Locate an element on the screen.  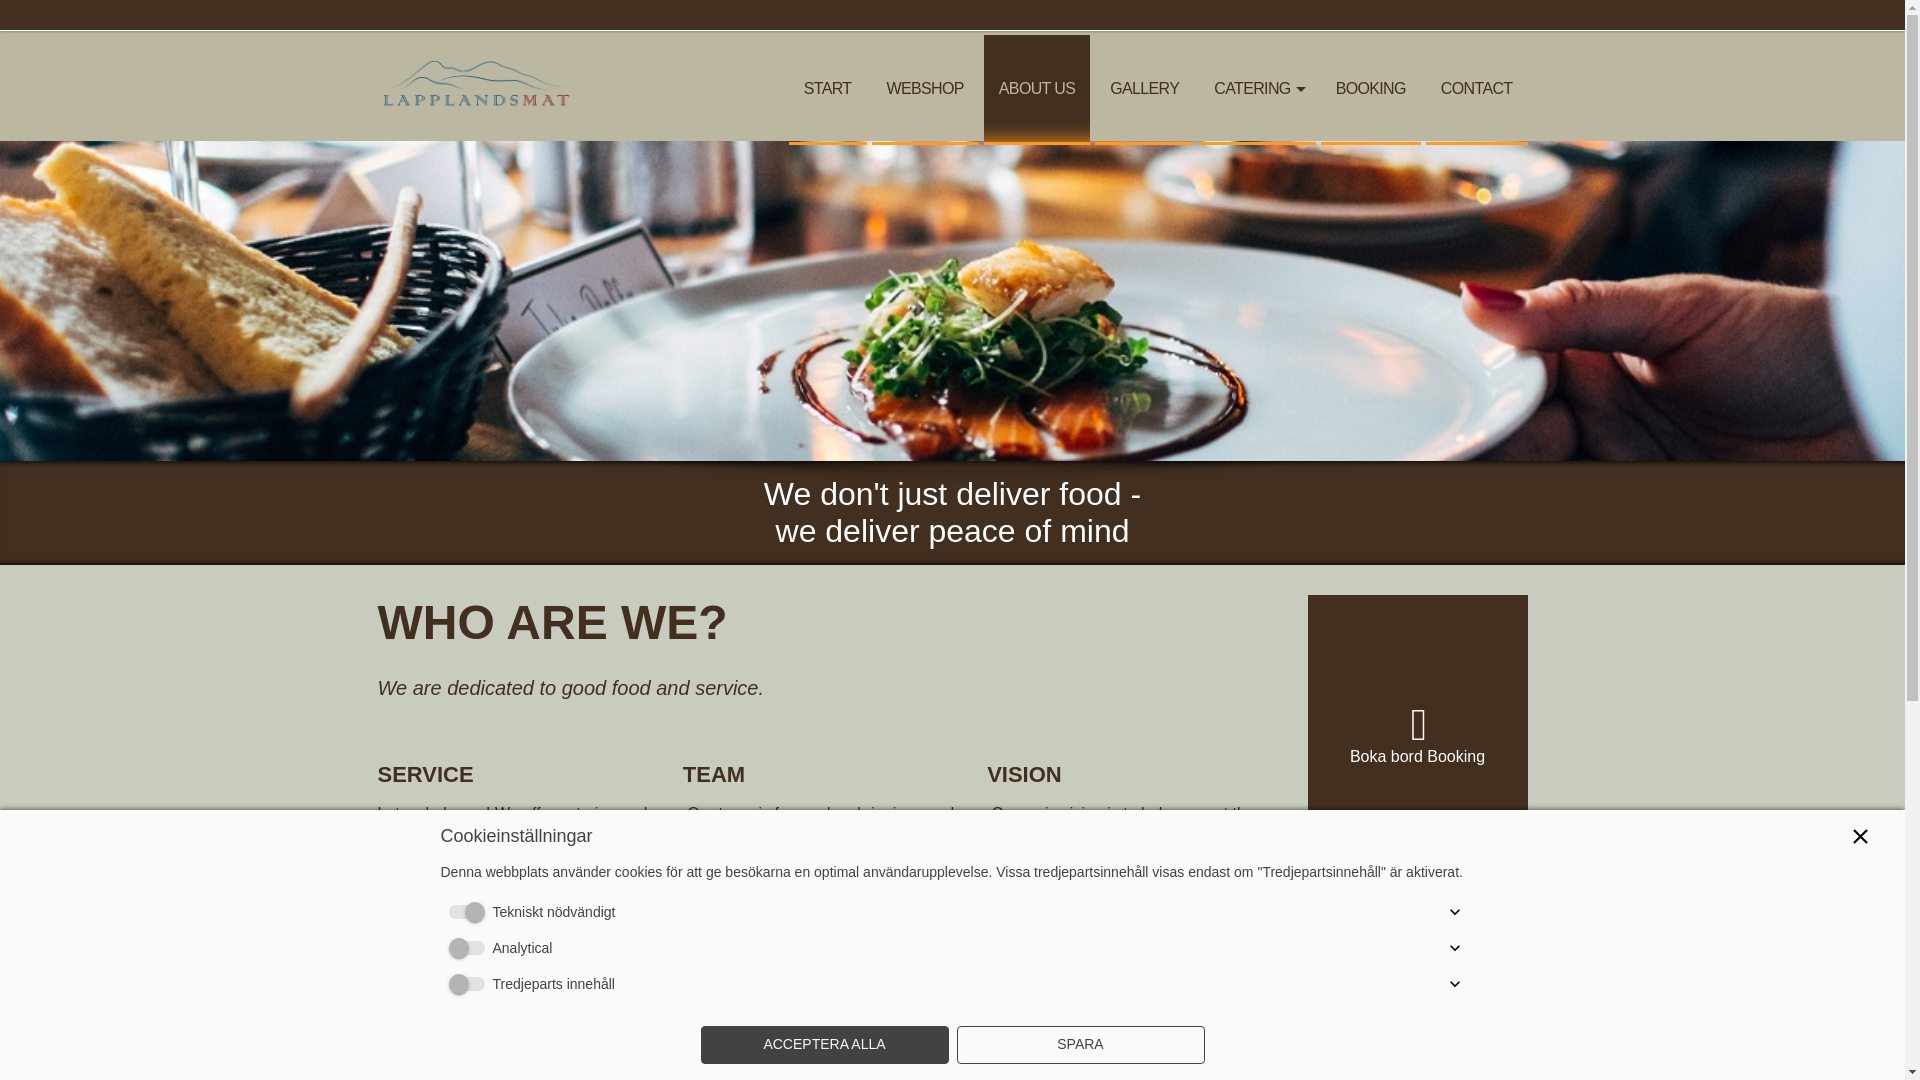
ABOUT US is located at coordinates (1036, 89).